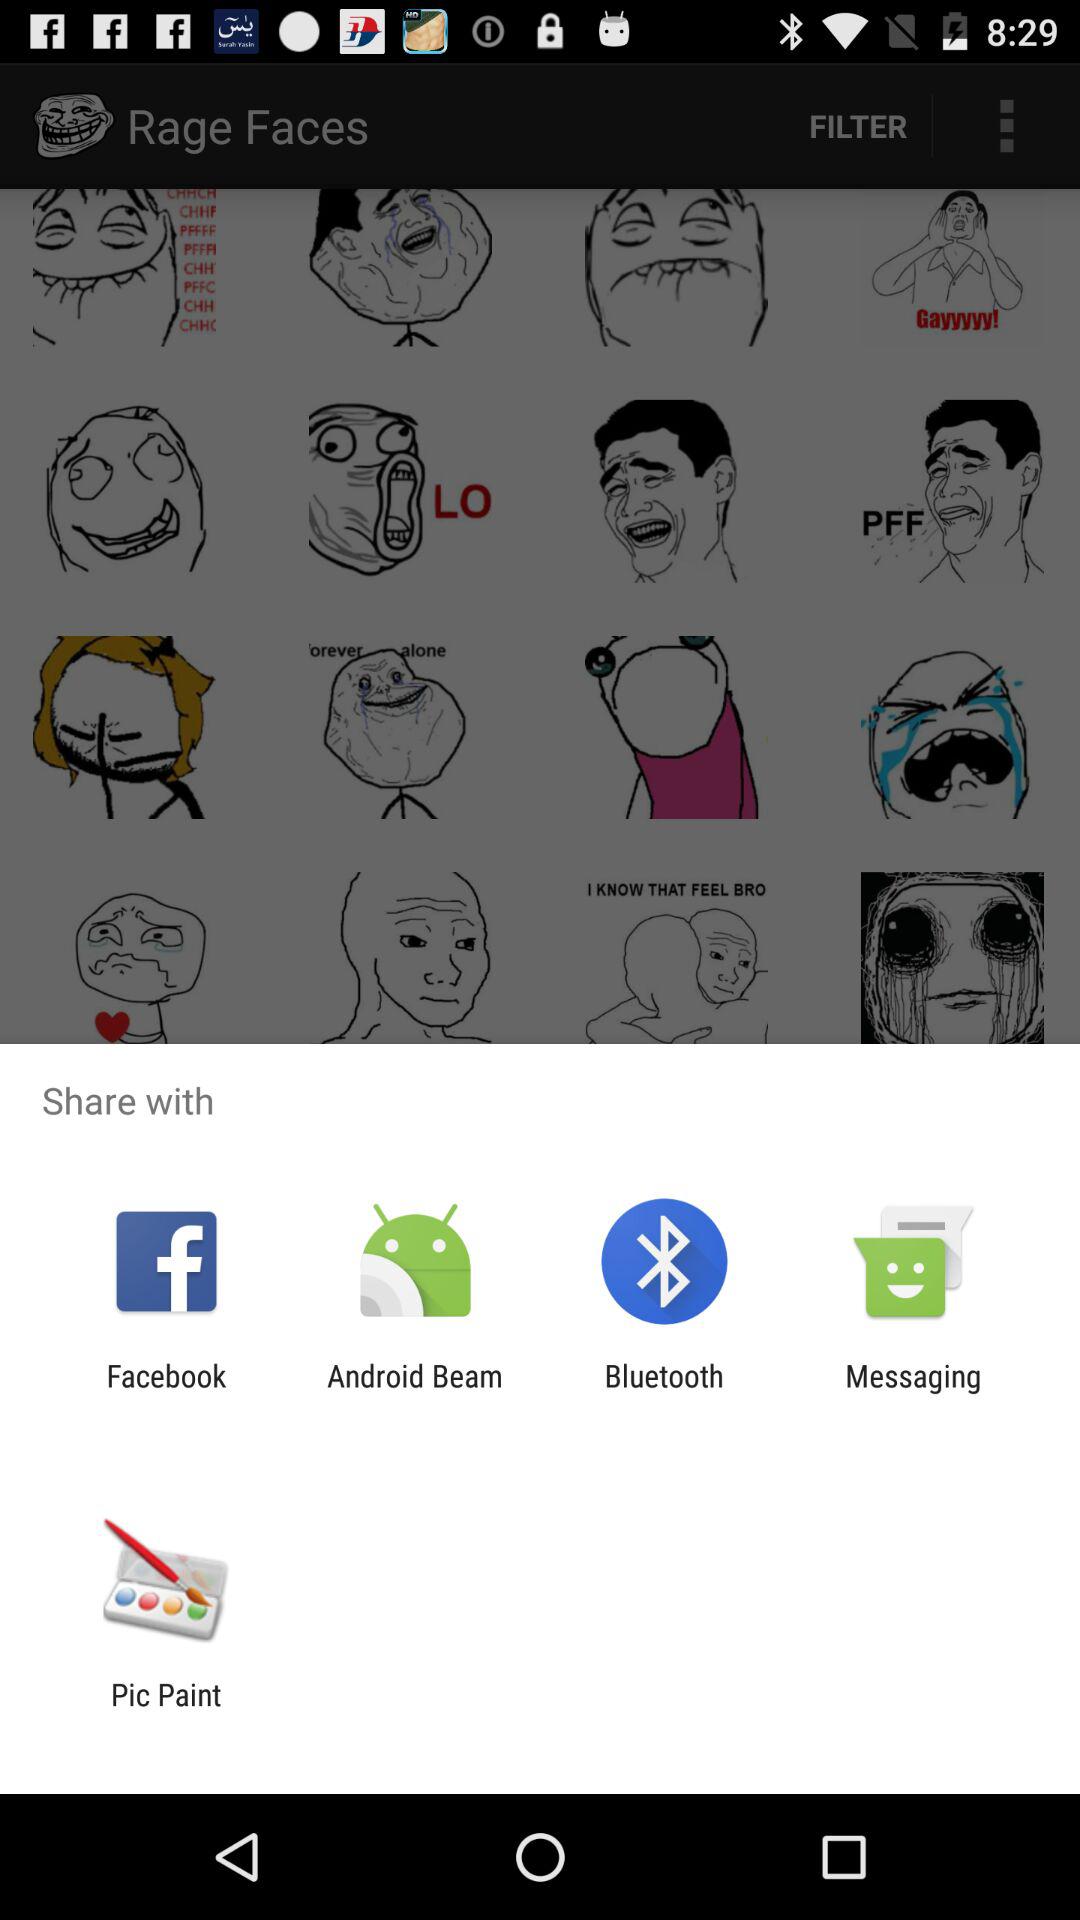 The image size is (1080, 1920). I want to click on swipe to android beam item, so click(414, 1393).